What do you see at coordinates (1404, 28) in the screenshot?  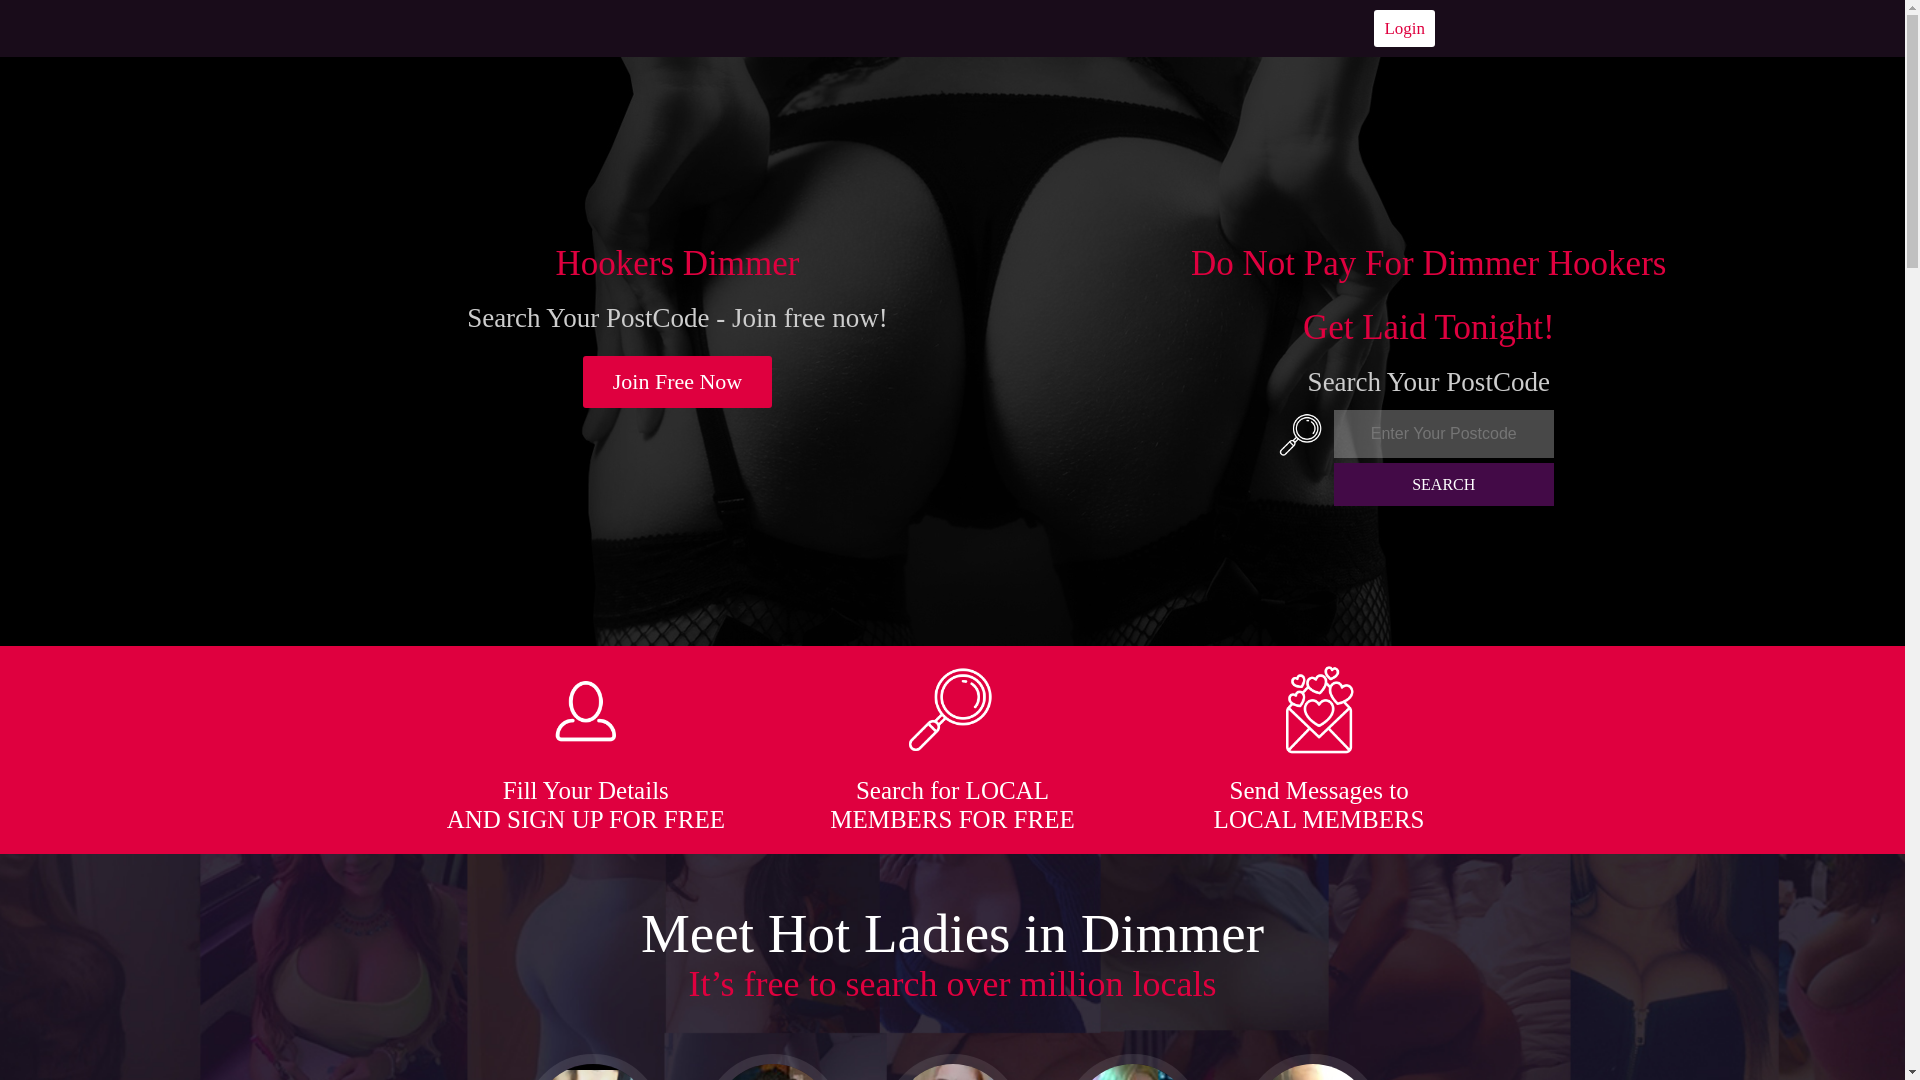 I see `Login` at bounding box center [1404, 28].